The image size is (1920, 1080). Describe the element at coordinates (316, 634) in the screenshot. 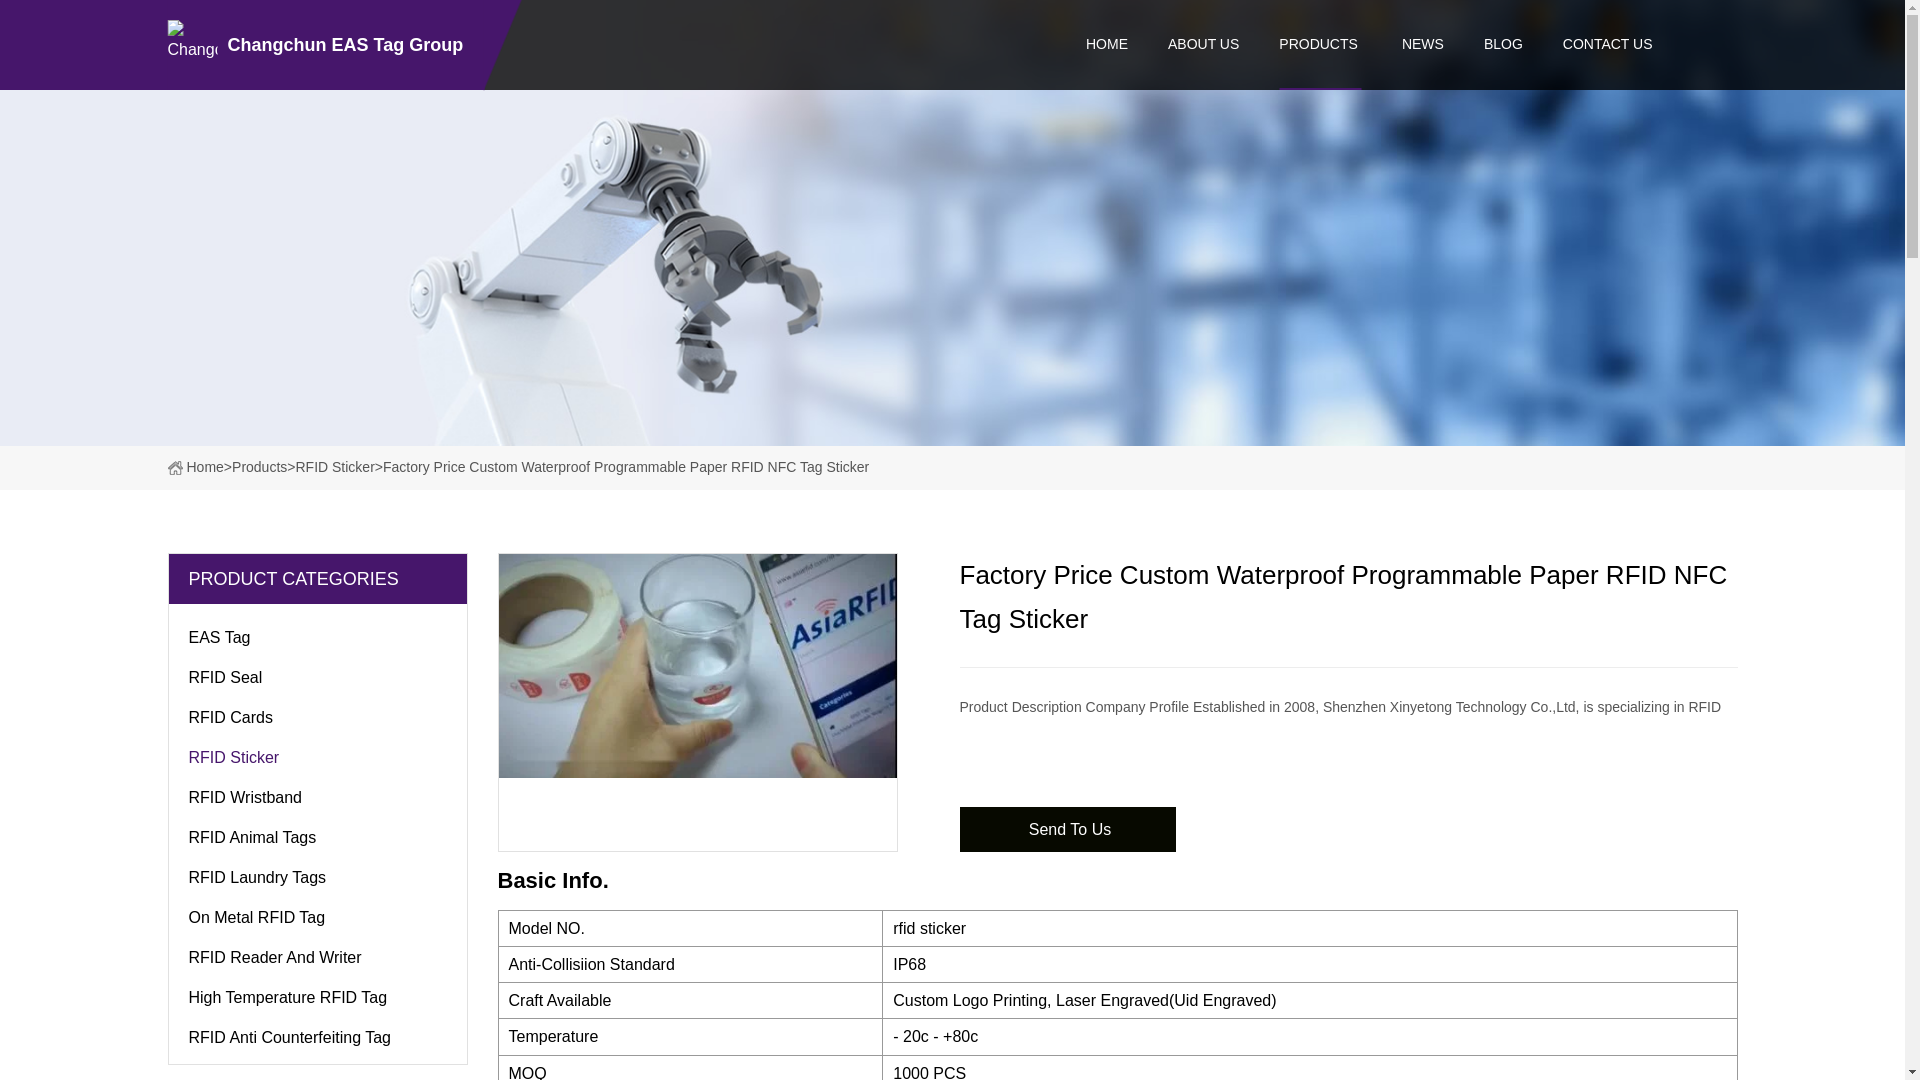

I see `EAS Tag` at that location.